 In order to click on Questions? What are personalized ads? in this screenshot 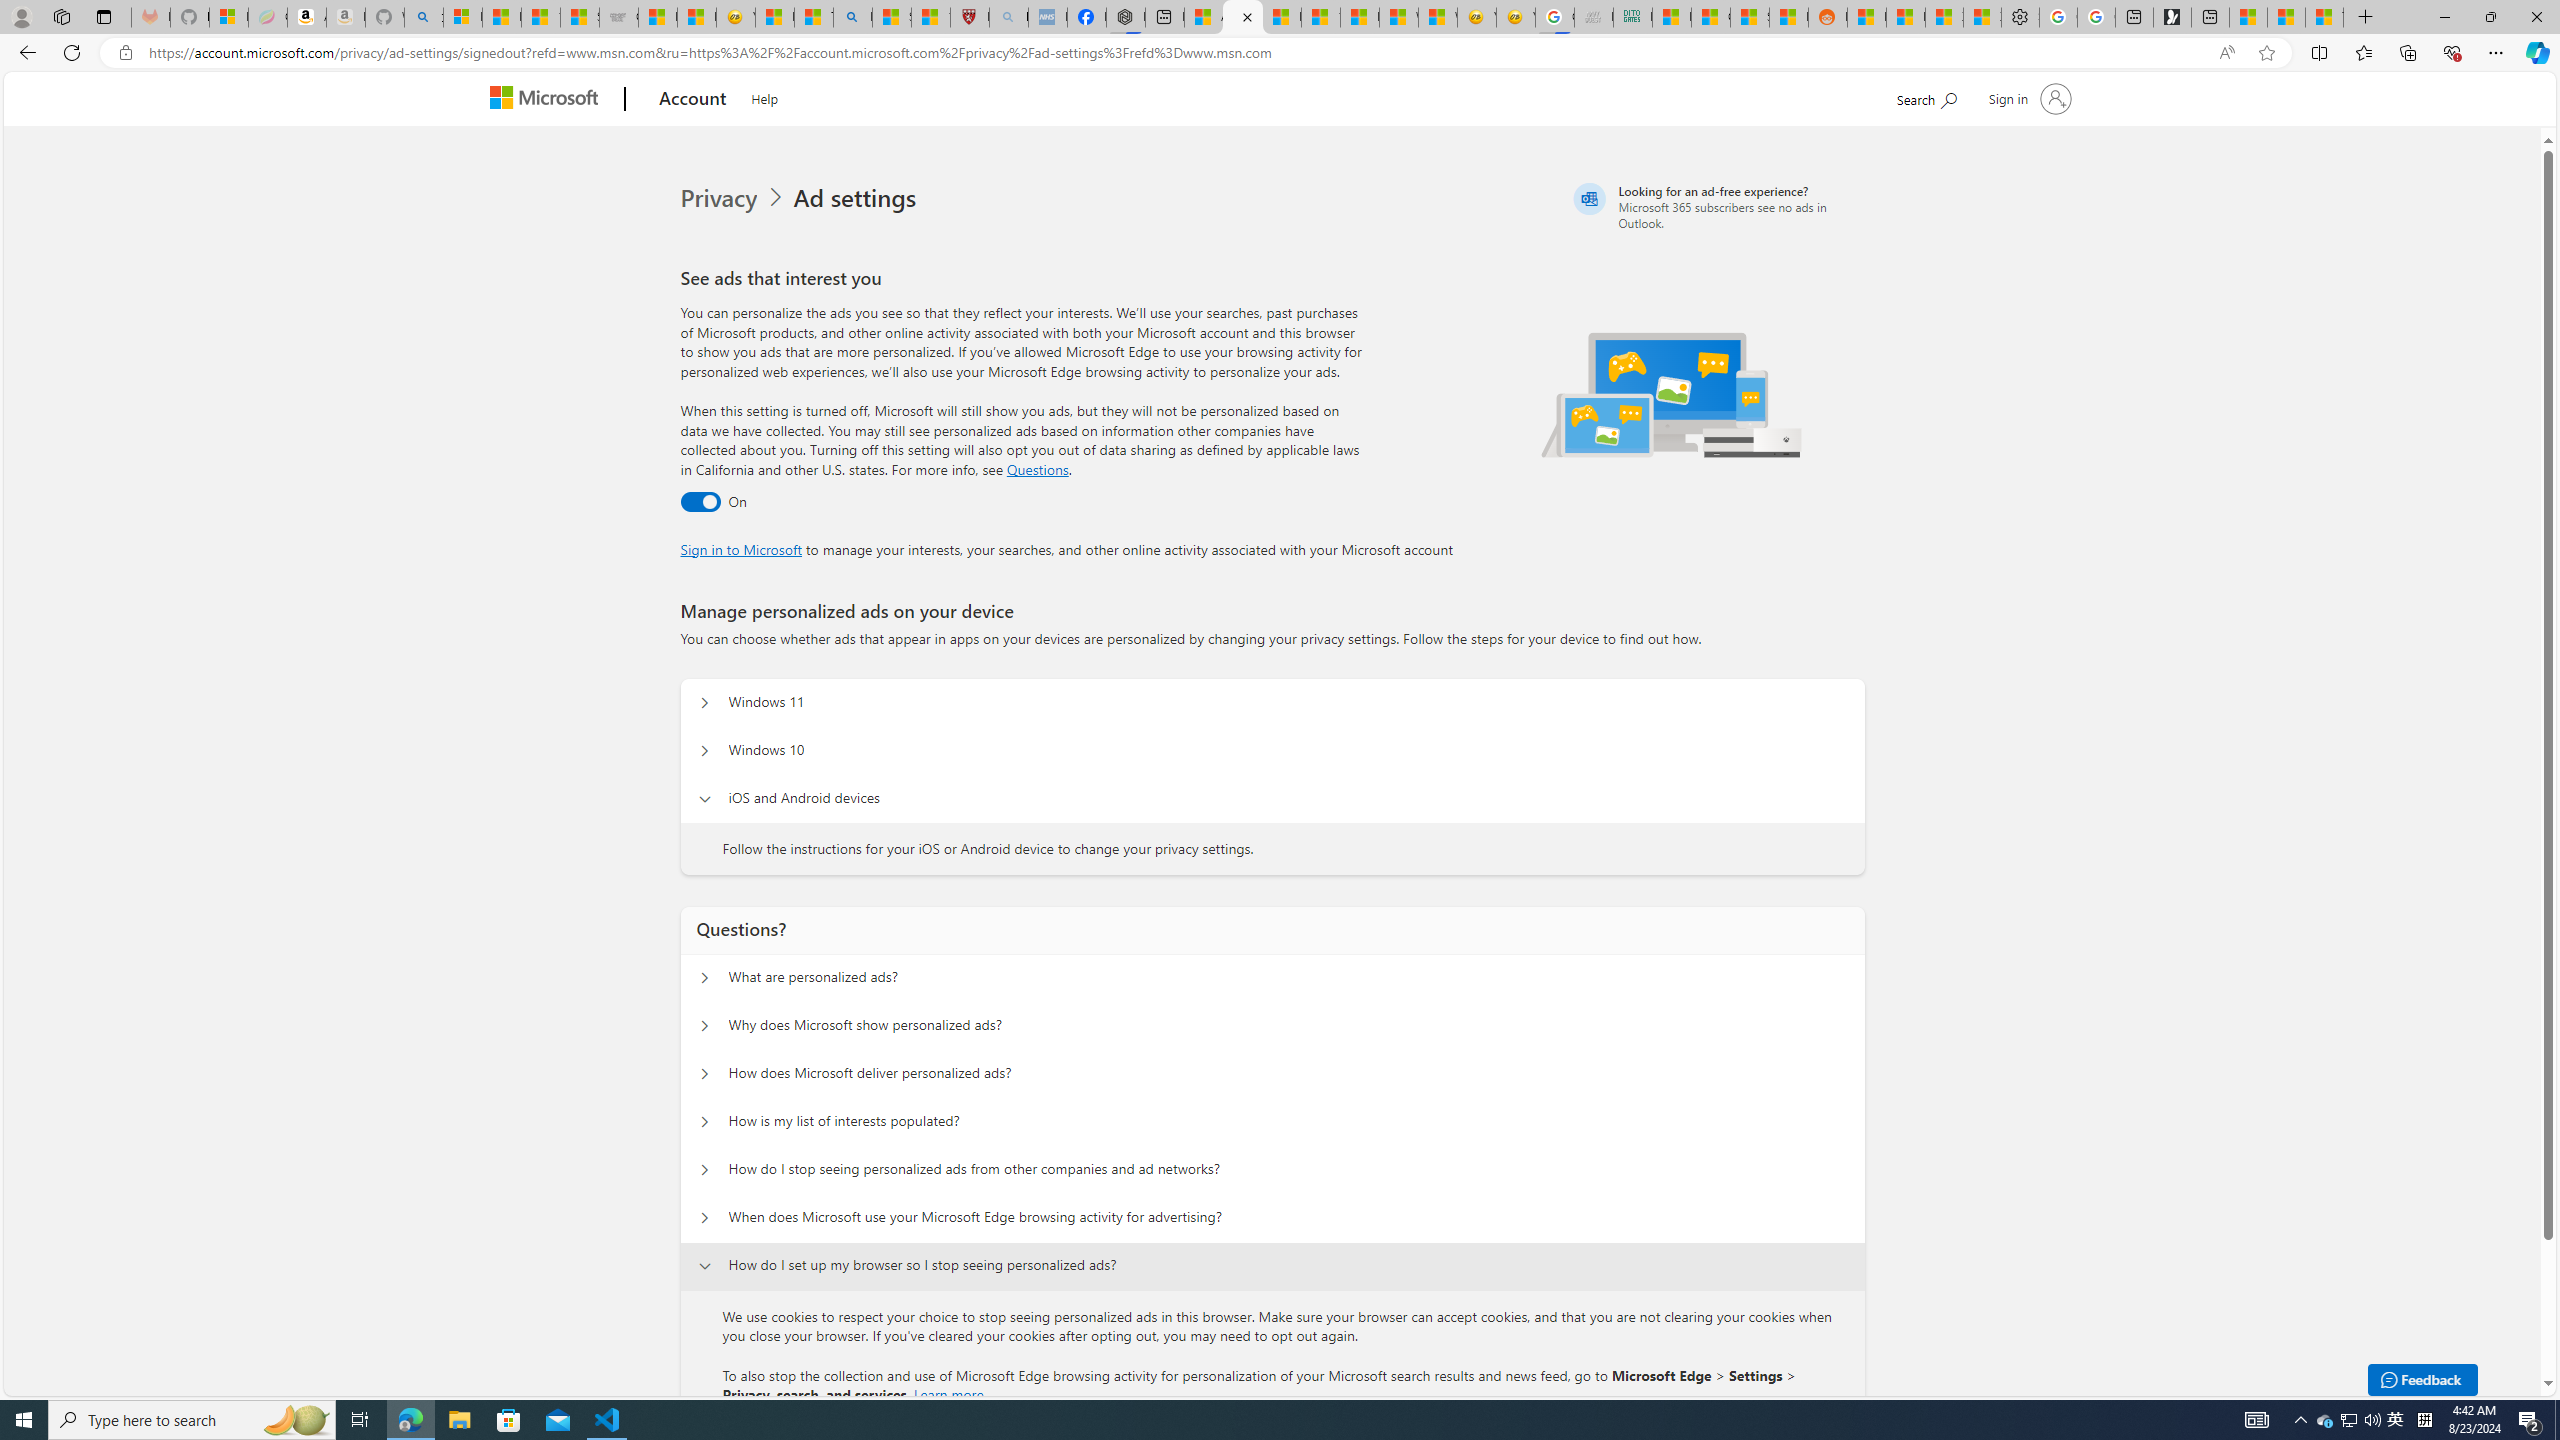, I will do `click(705, 978)`.